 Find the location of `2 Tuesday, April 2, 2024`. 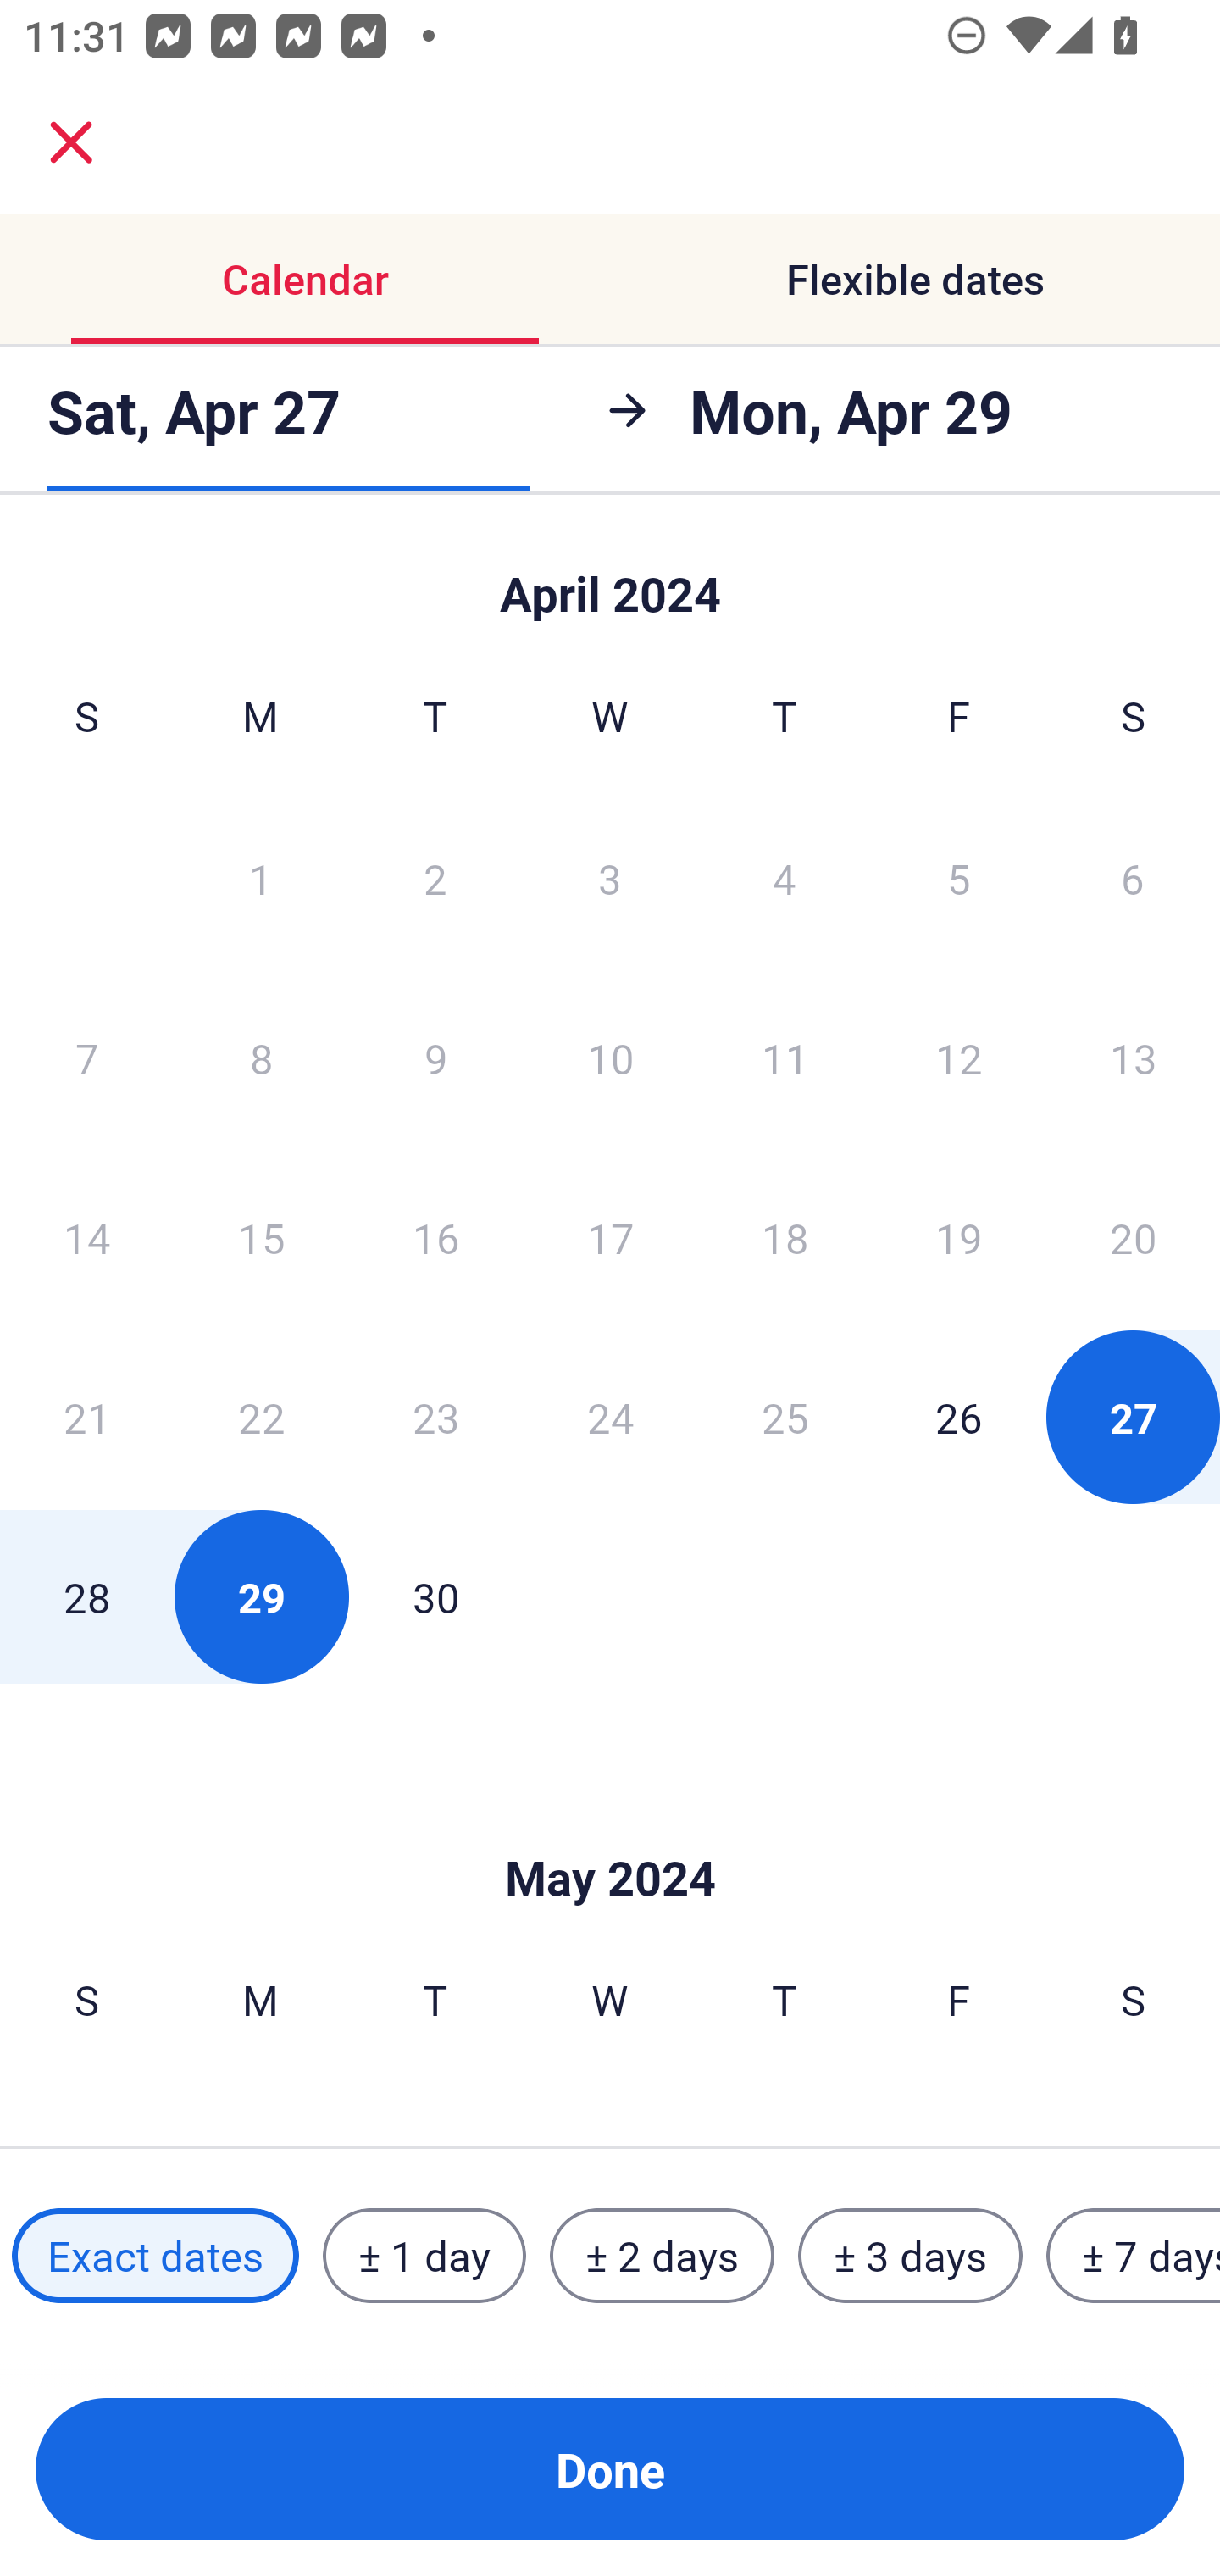

2 Tuesday, April 2, 2024 is located at coordinates (435, 878).